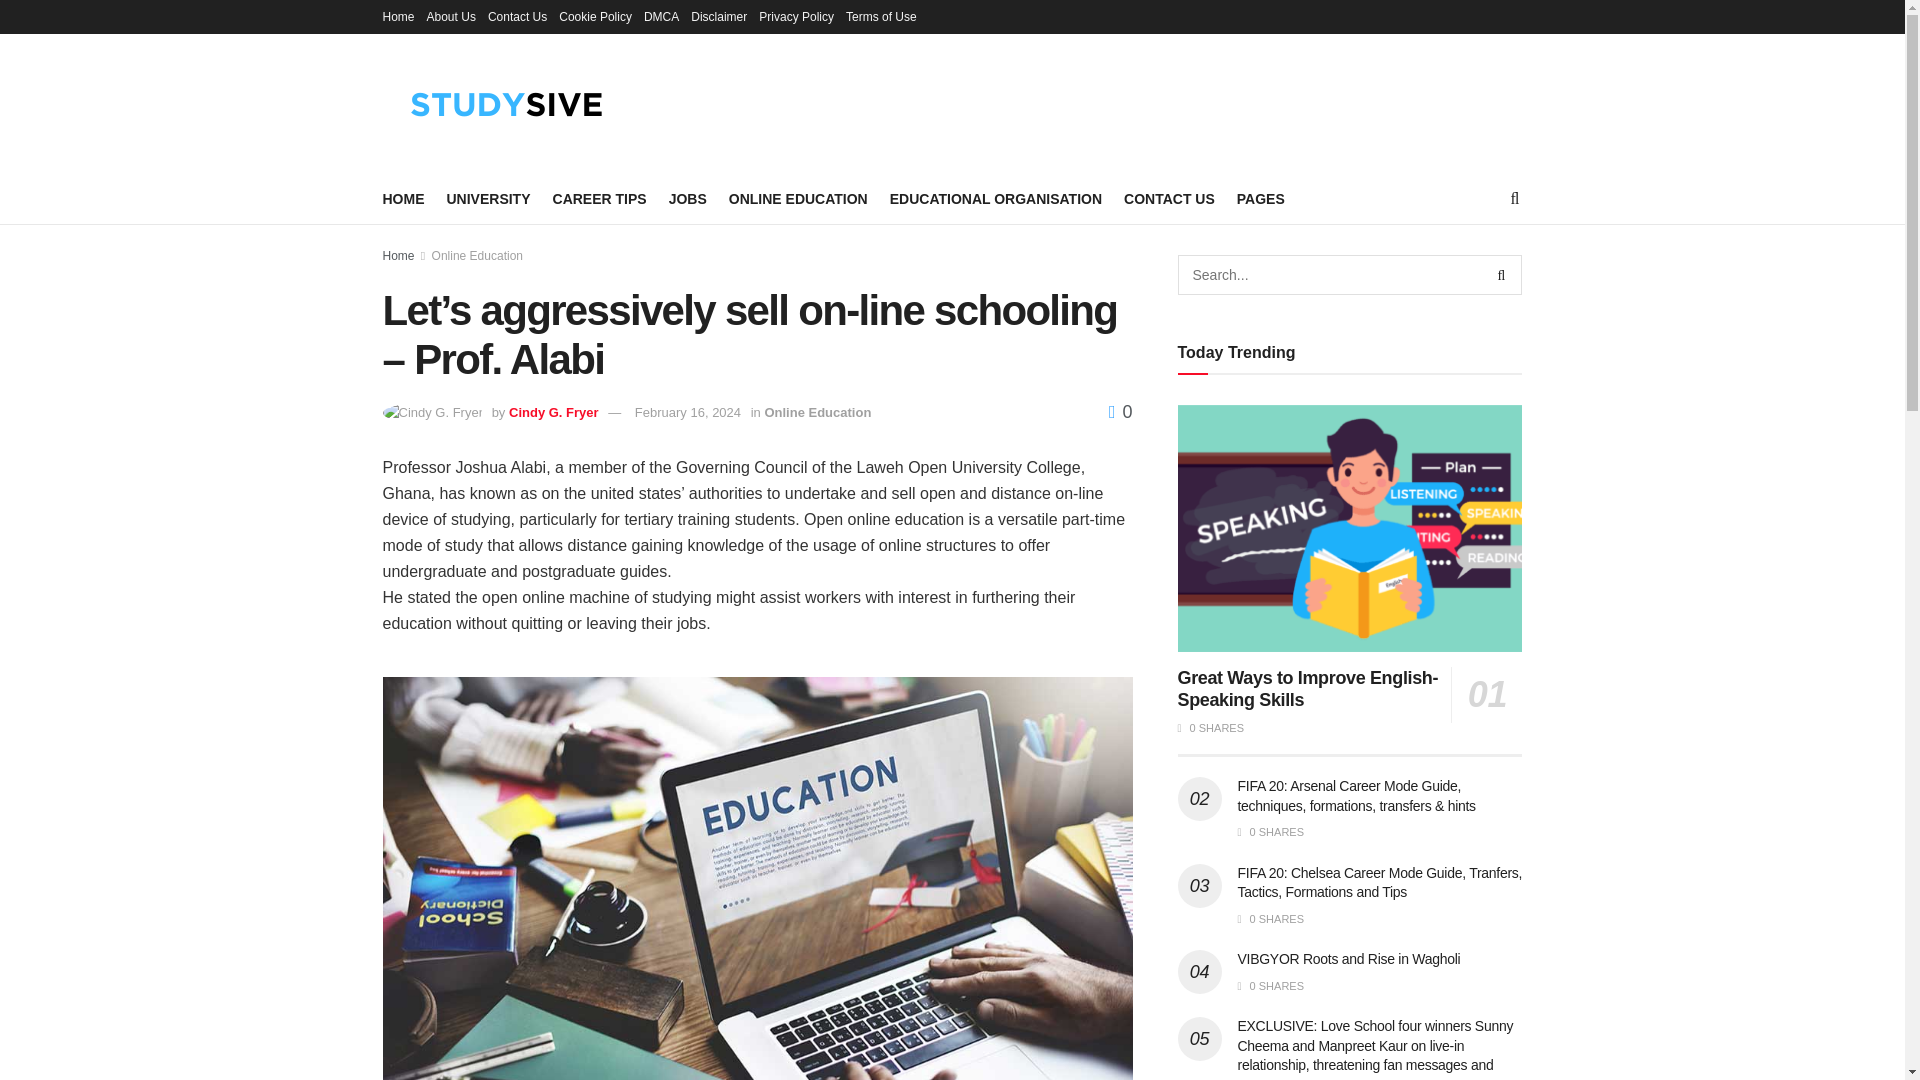  What do you see at coordinates (661, 16) in the screenshot?
I see `DMCA` at bounding box center [661, 16].